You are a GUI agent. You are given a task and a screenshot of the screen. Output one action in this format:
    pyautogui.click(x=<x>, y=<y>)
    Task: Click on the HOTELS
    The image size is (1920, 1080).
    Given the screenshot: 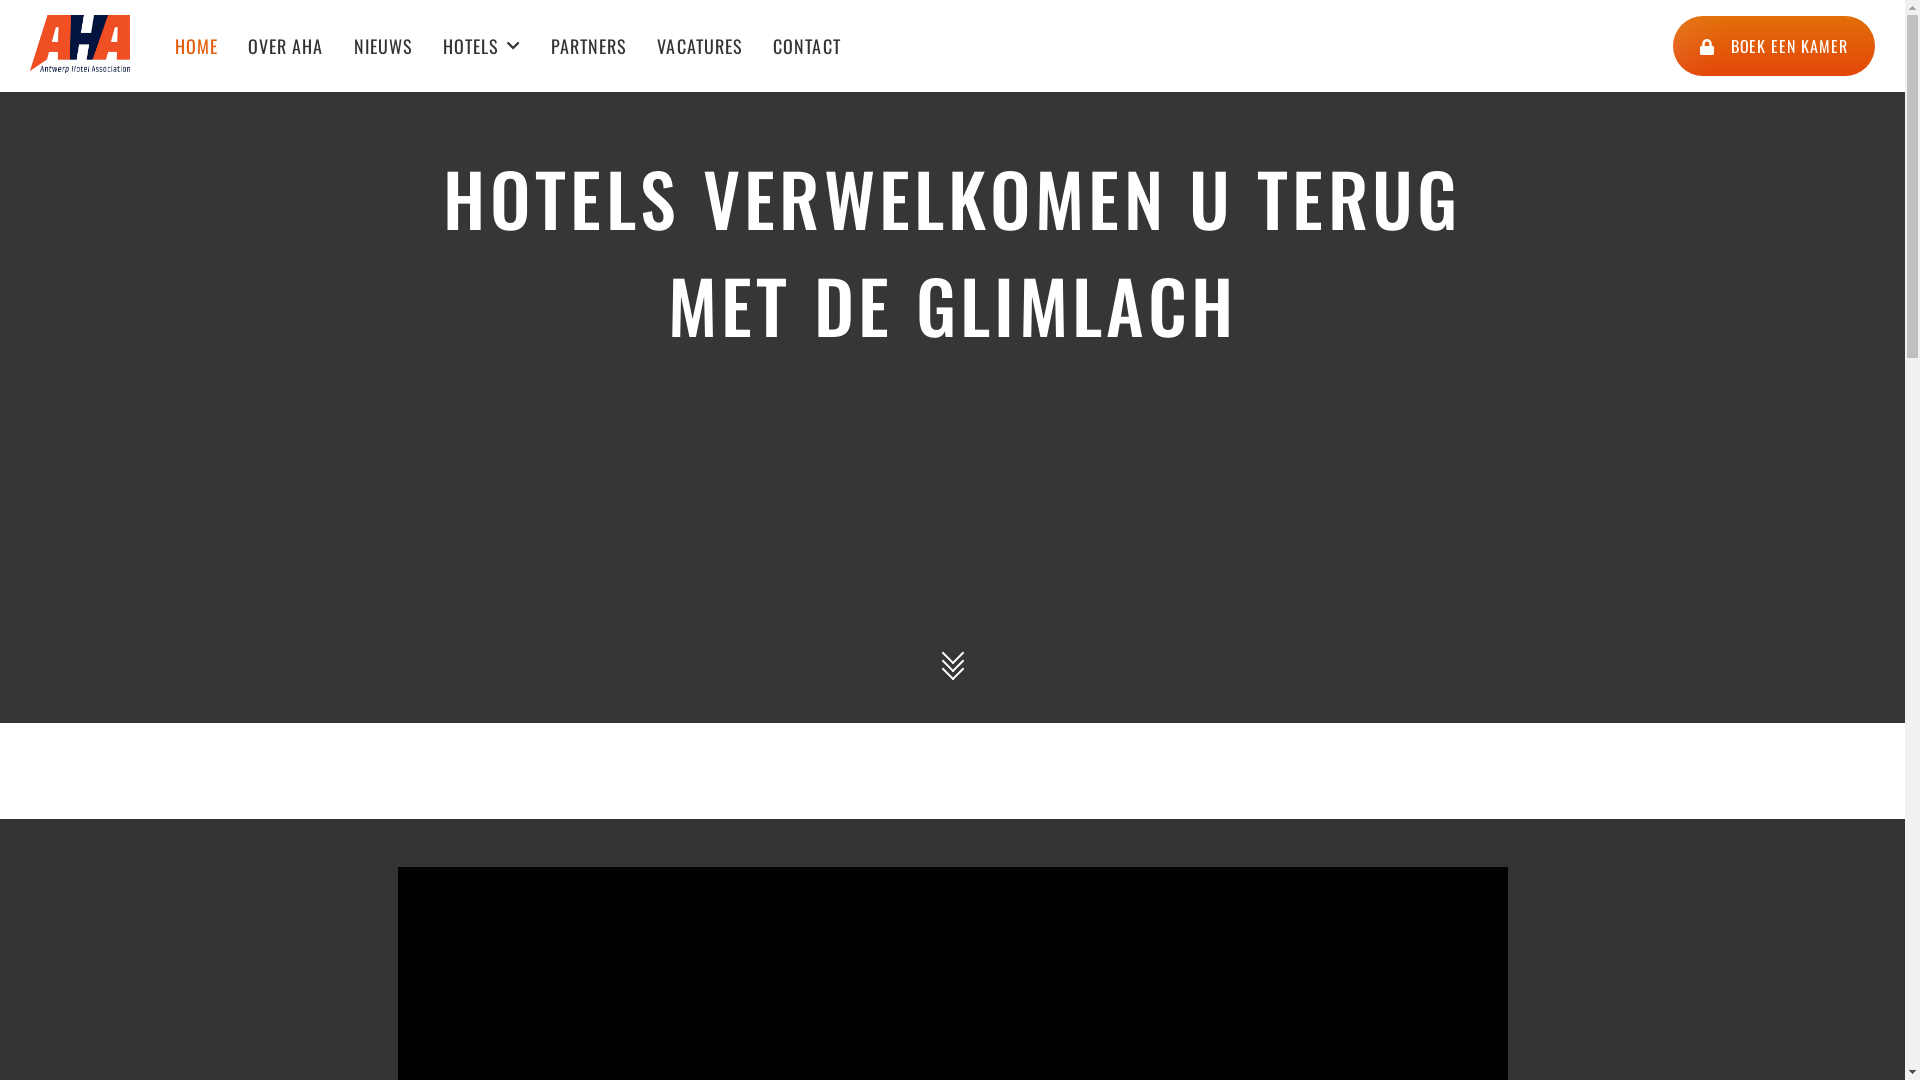 What is the action you would take?
    pyautogui.click(x=482, y=46)
    